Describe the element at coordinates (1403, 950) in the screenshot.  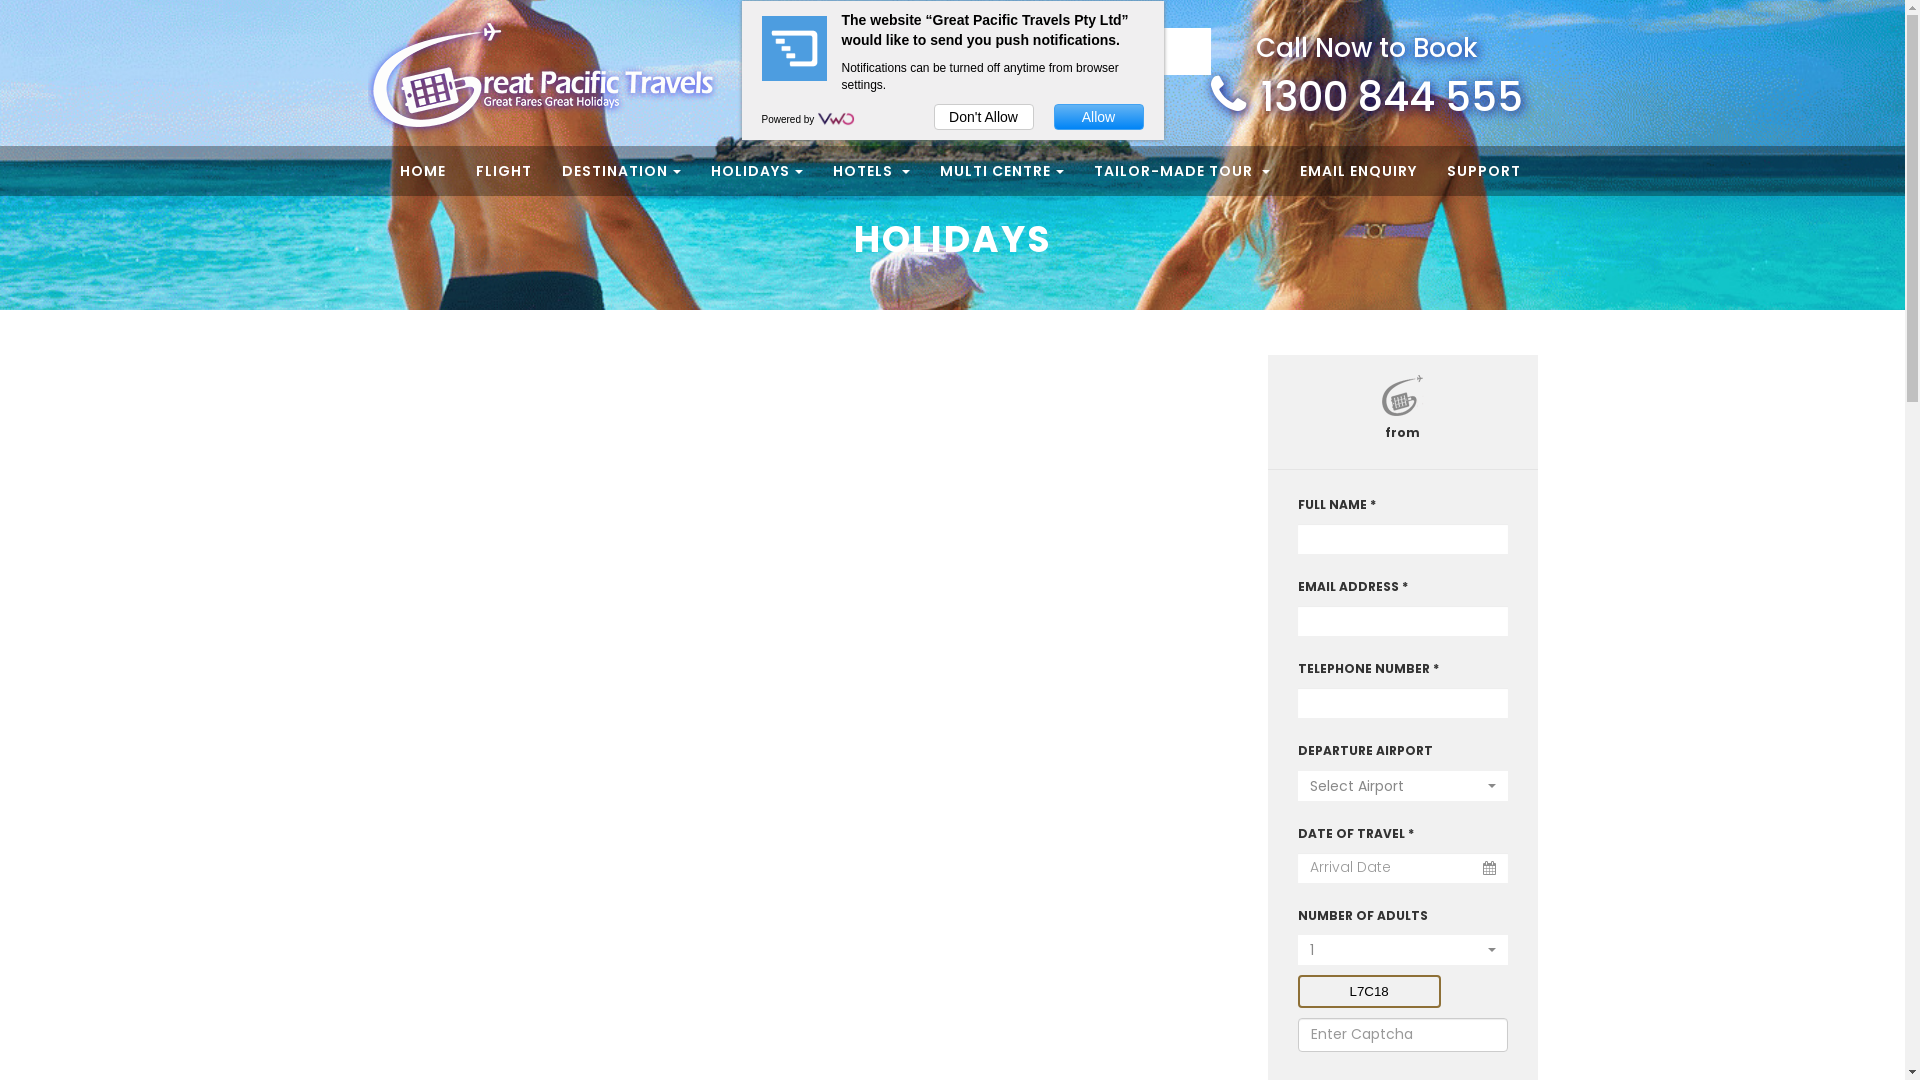
I see `1
 ` at that location.